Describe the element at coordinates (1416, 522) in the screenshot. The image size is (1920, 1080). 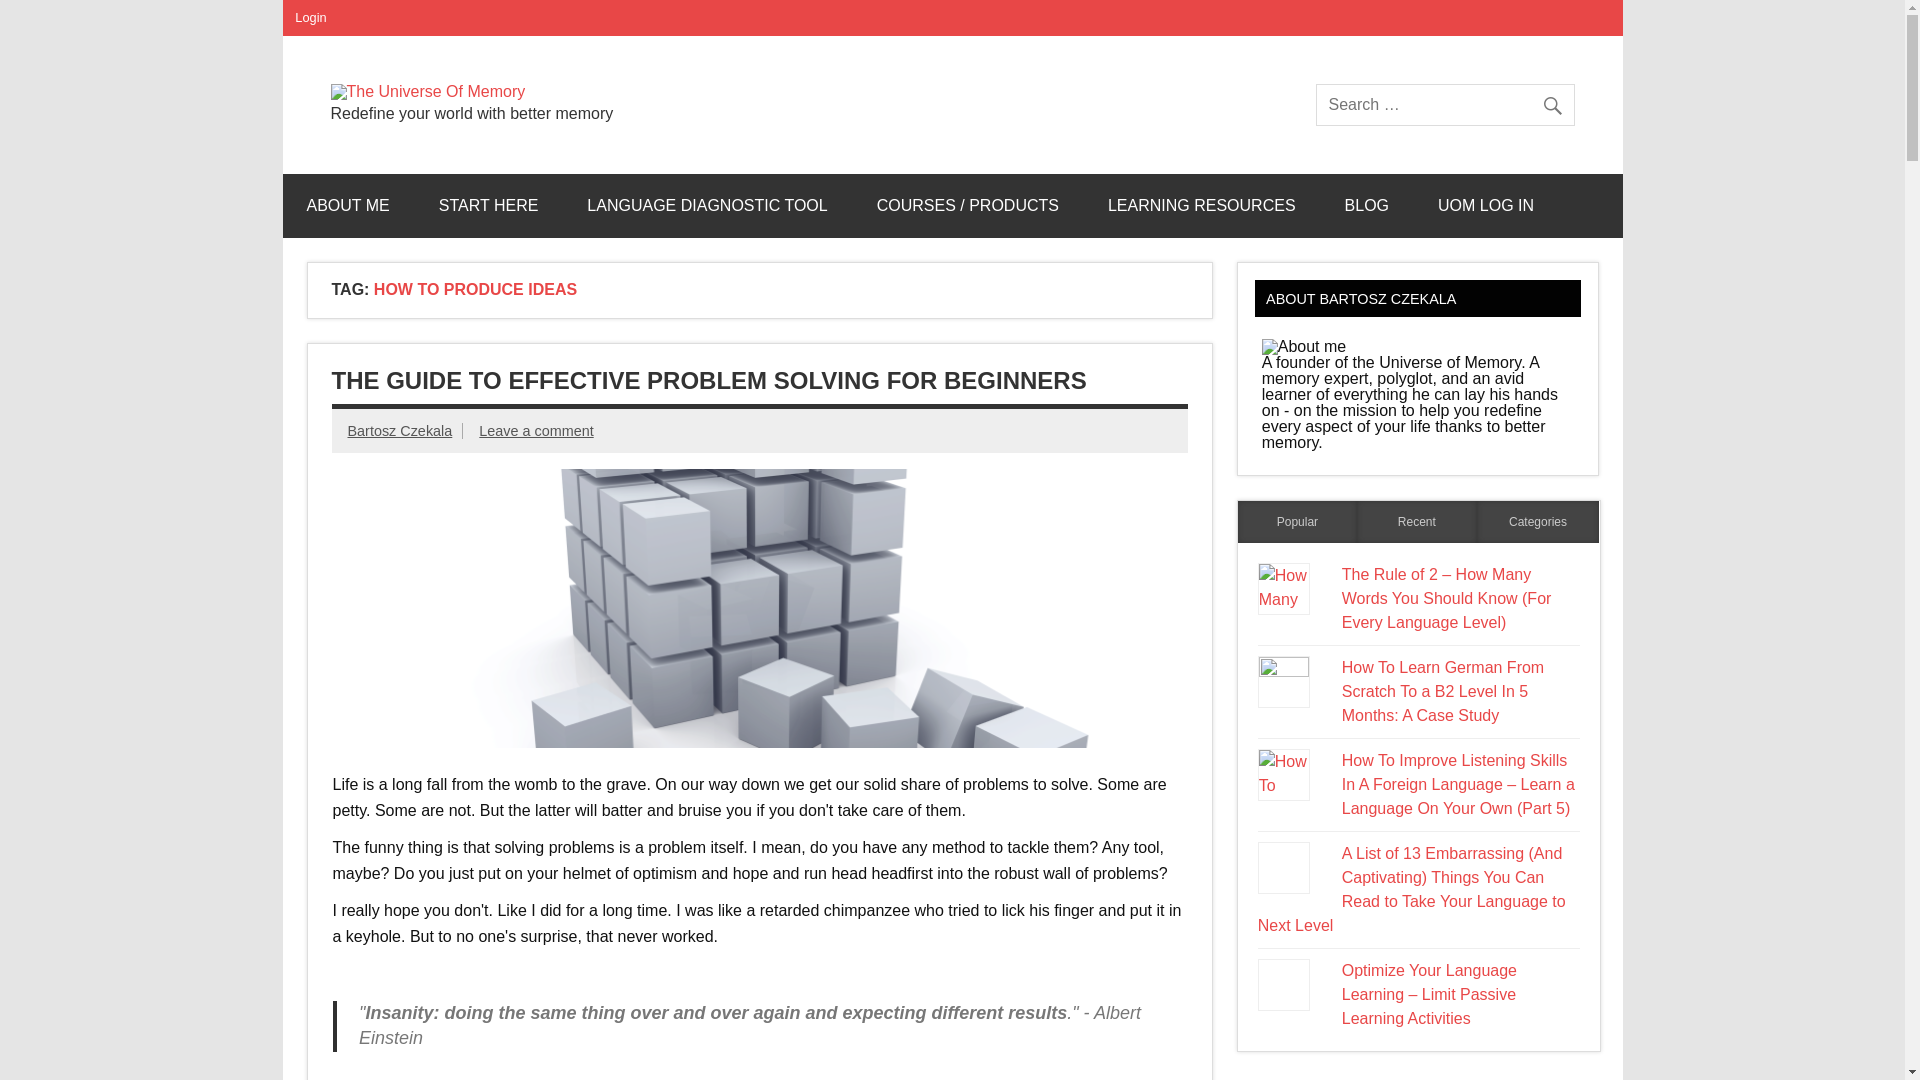
I see `Recent` at that location.